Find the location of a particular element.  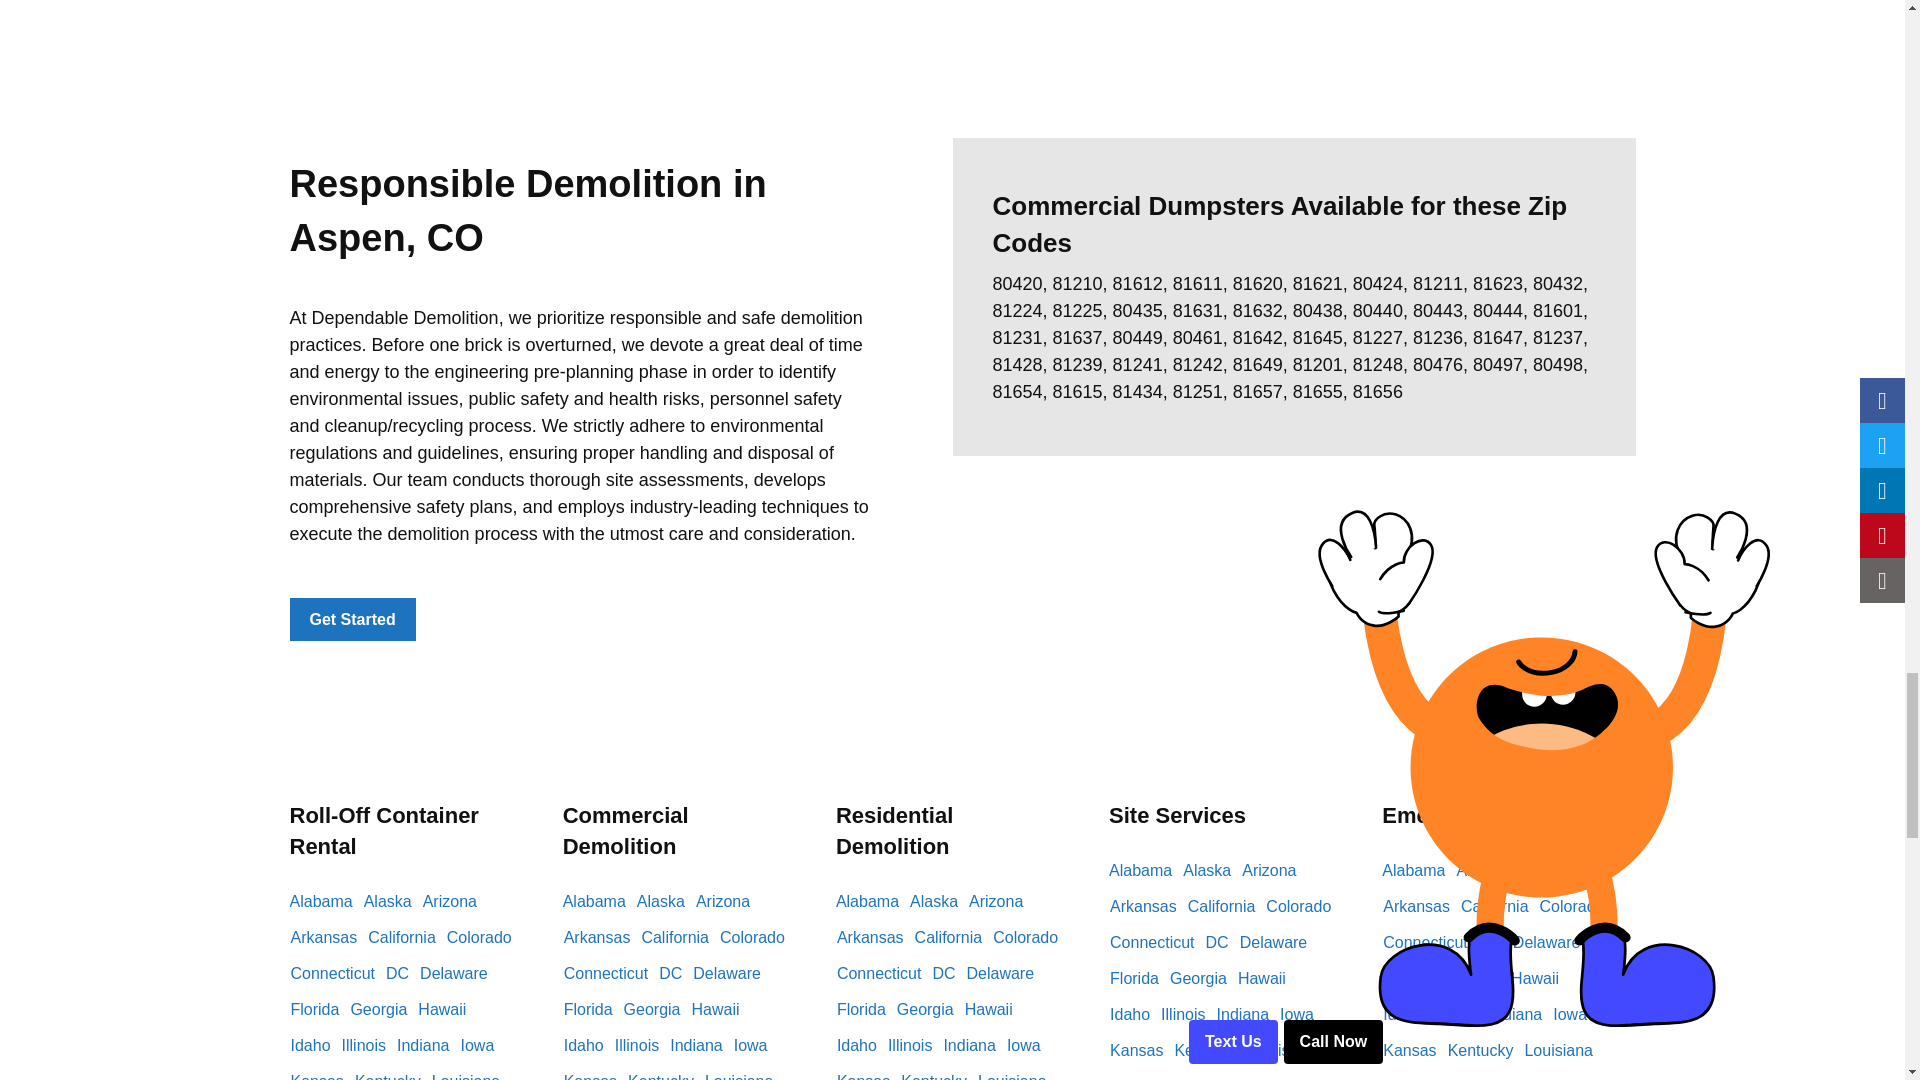

Connecticut is located at coordinates (337, 974).